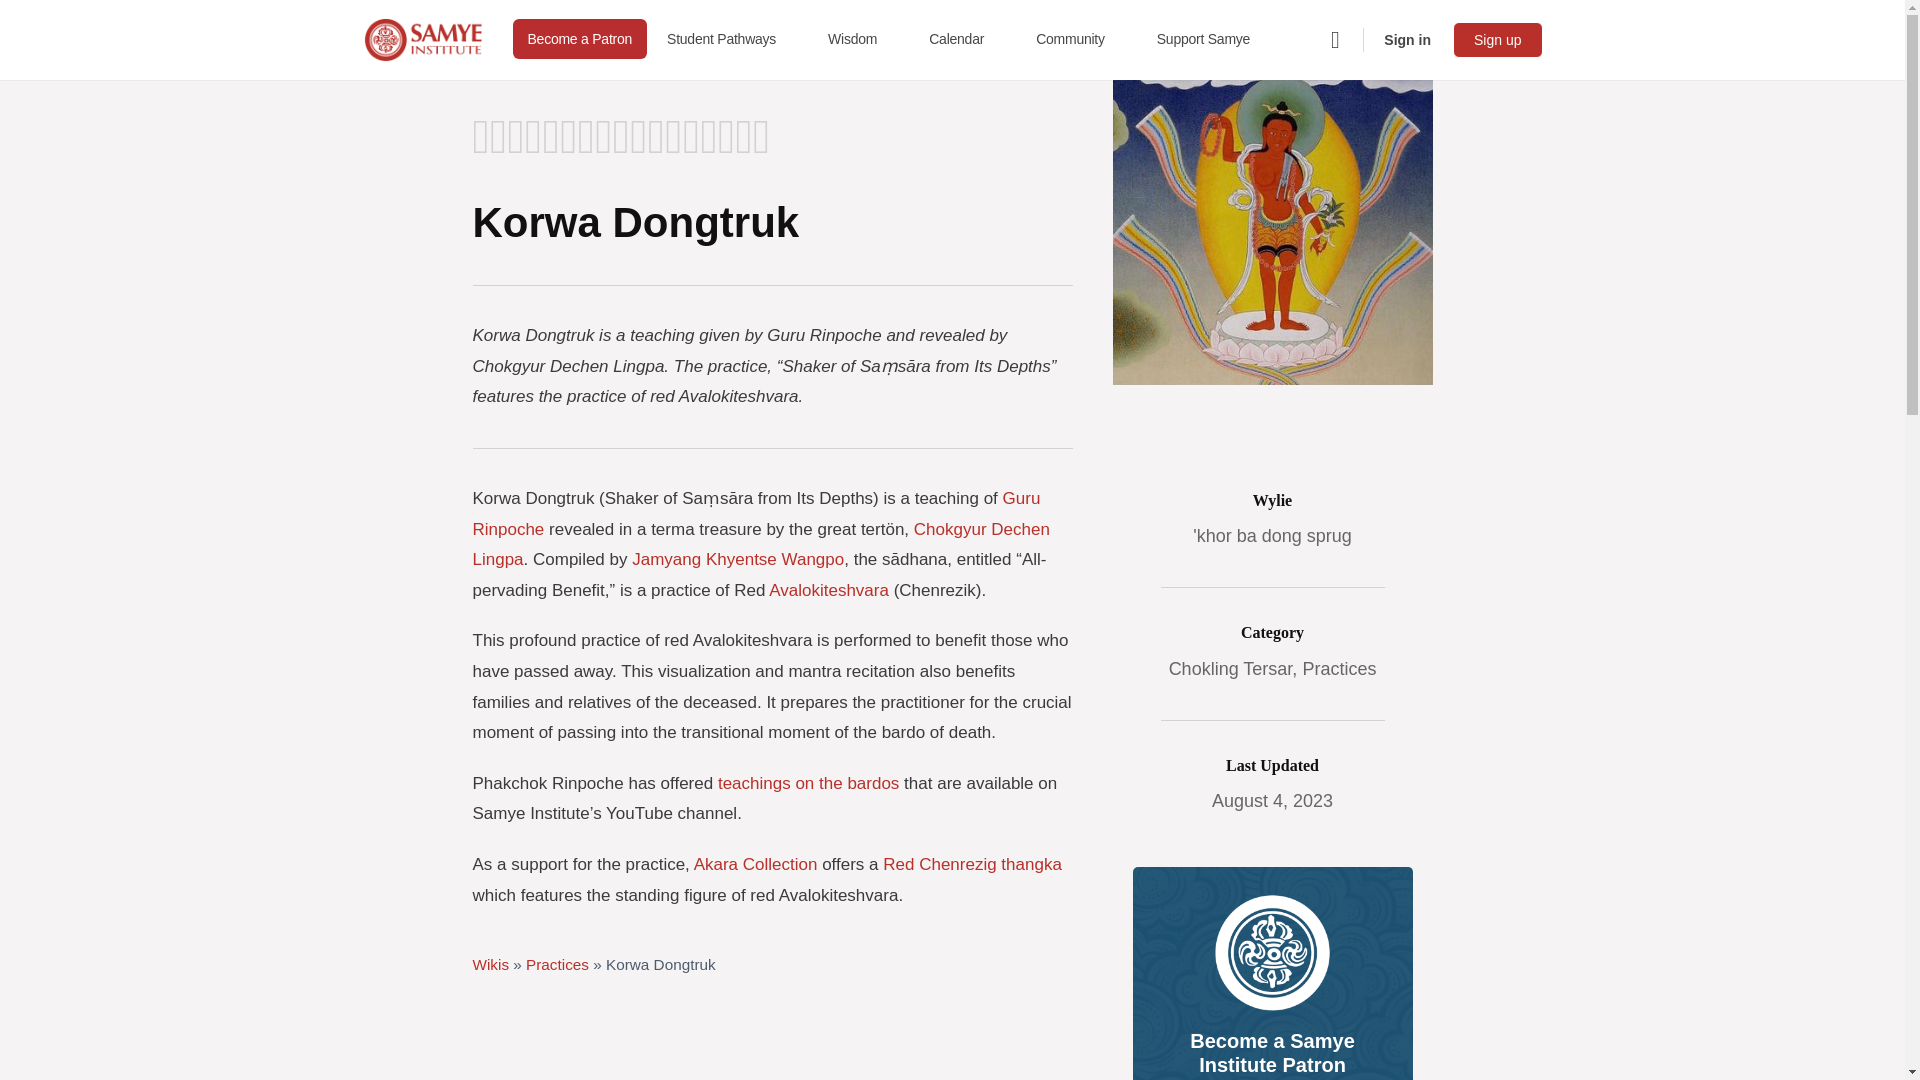 The image size is (1920, 1080). Describe the element at coordinates (860, 40) in the screenshot. I see `Wisdom` at that location.